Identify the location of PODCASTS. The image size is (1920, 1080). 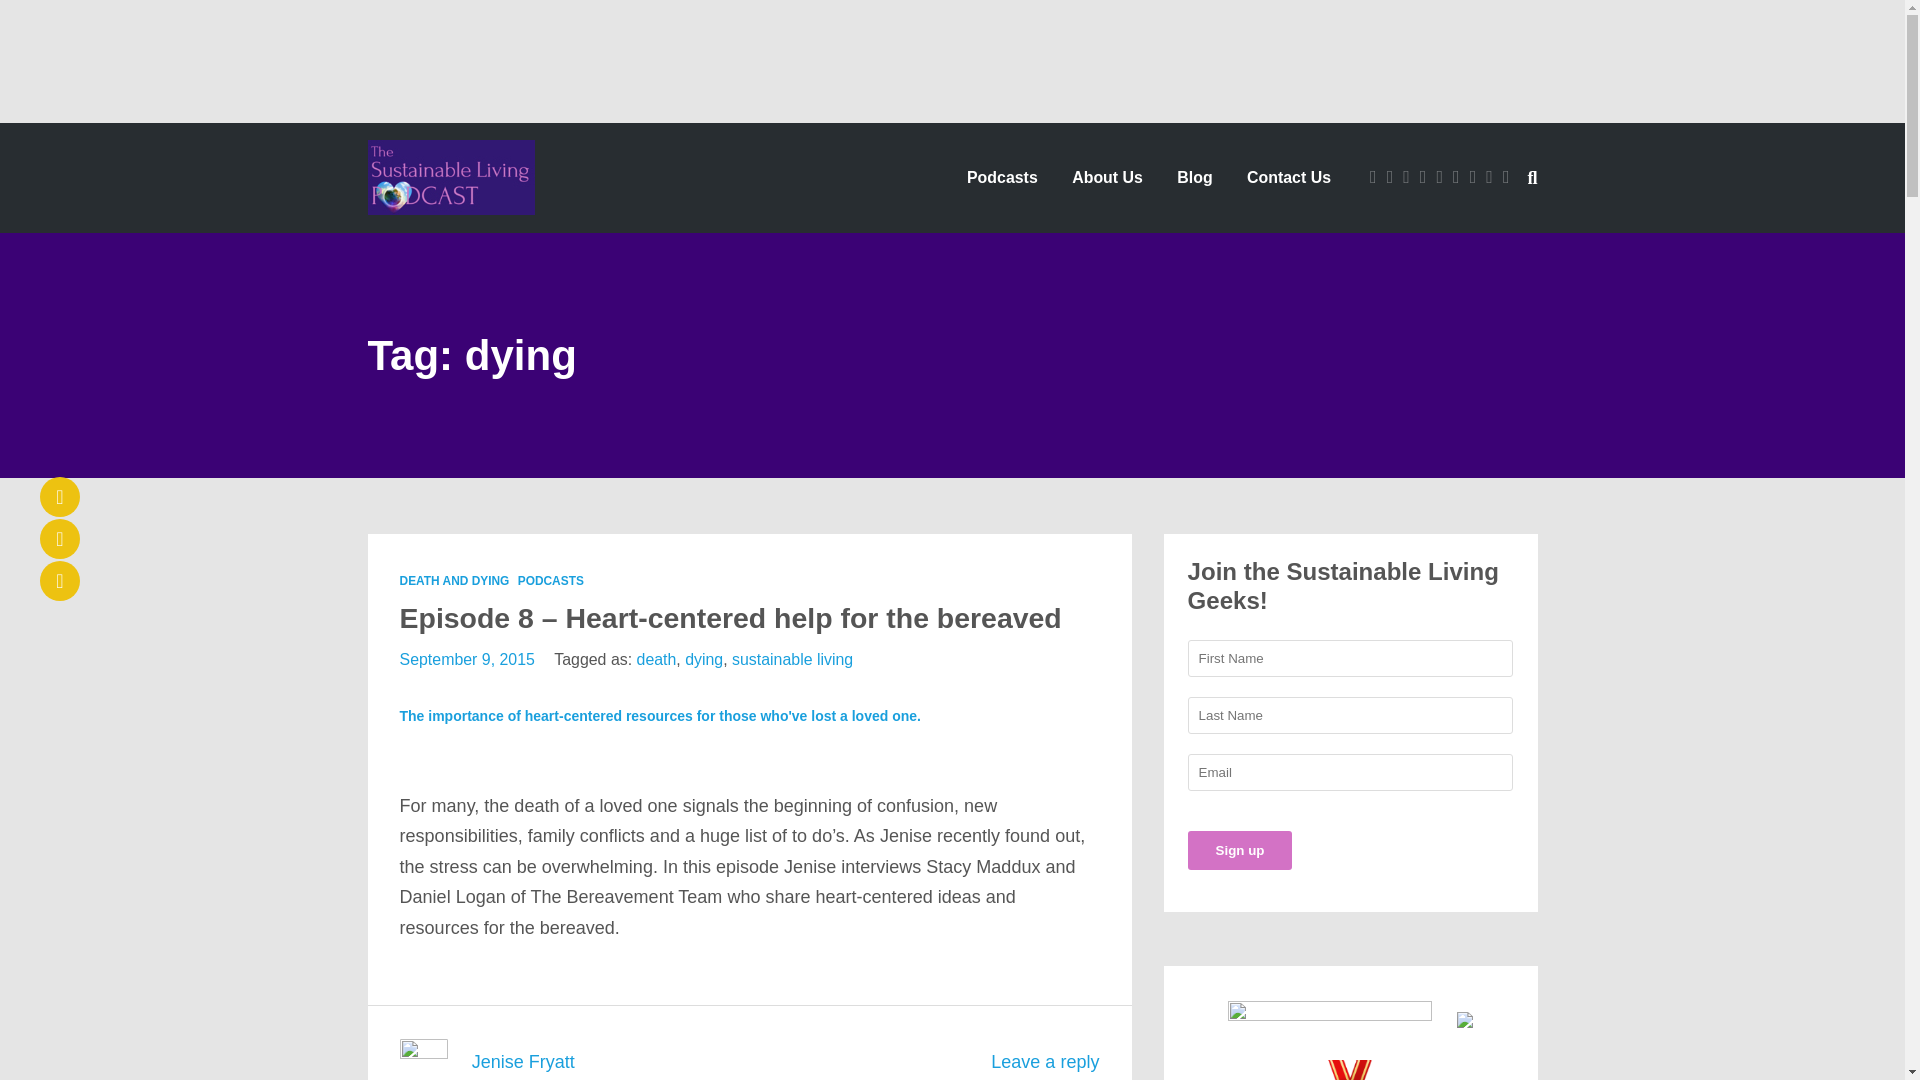
(550, 580).